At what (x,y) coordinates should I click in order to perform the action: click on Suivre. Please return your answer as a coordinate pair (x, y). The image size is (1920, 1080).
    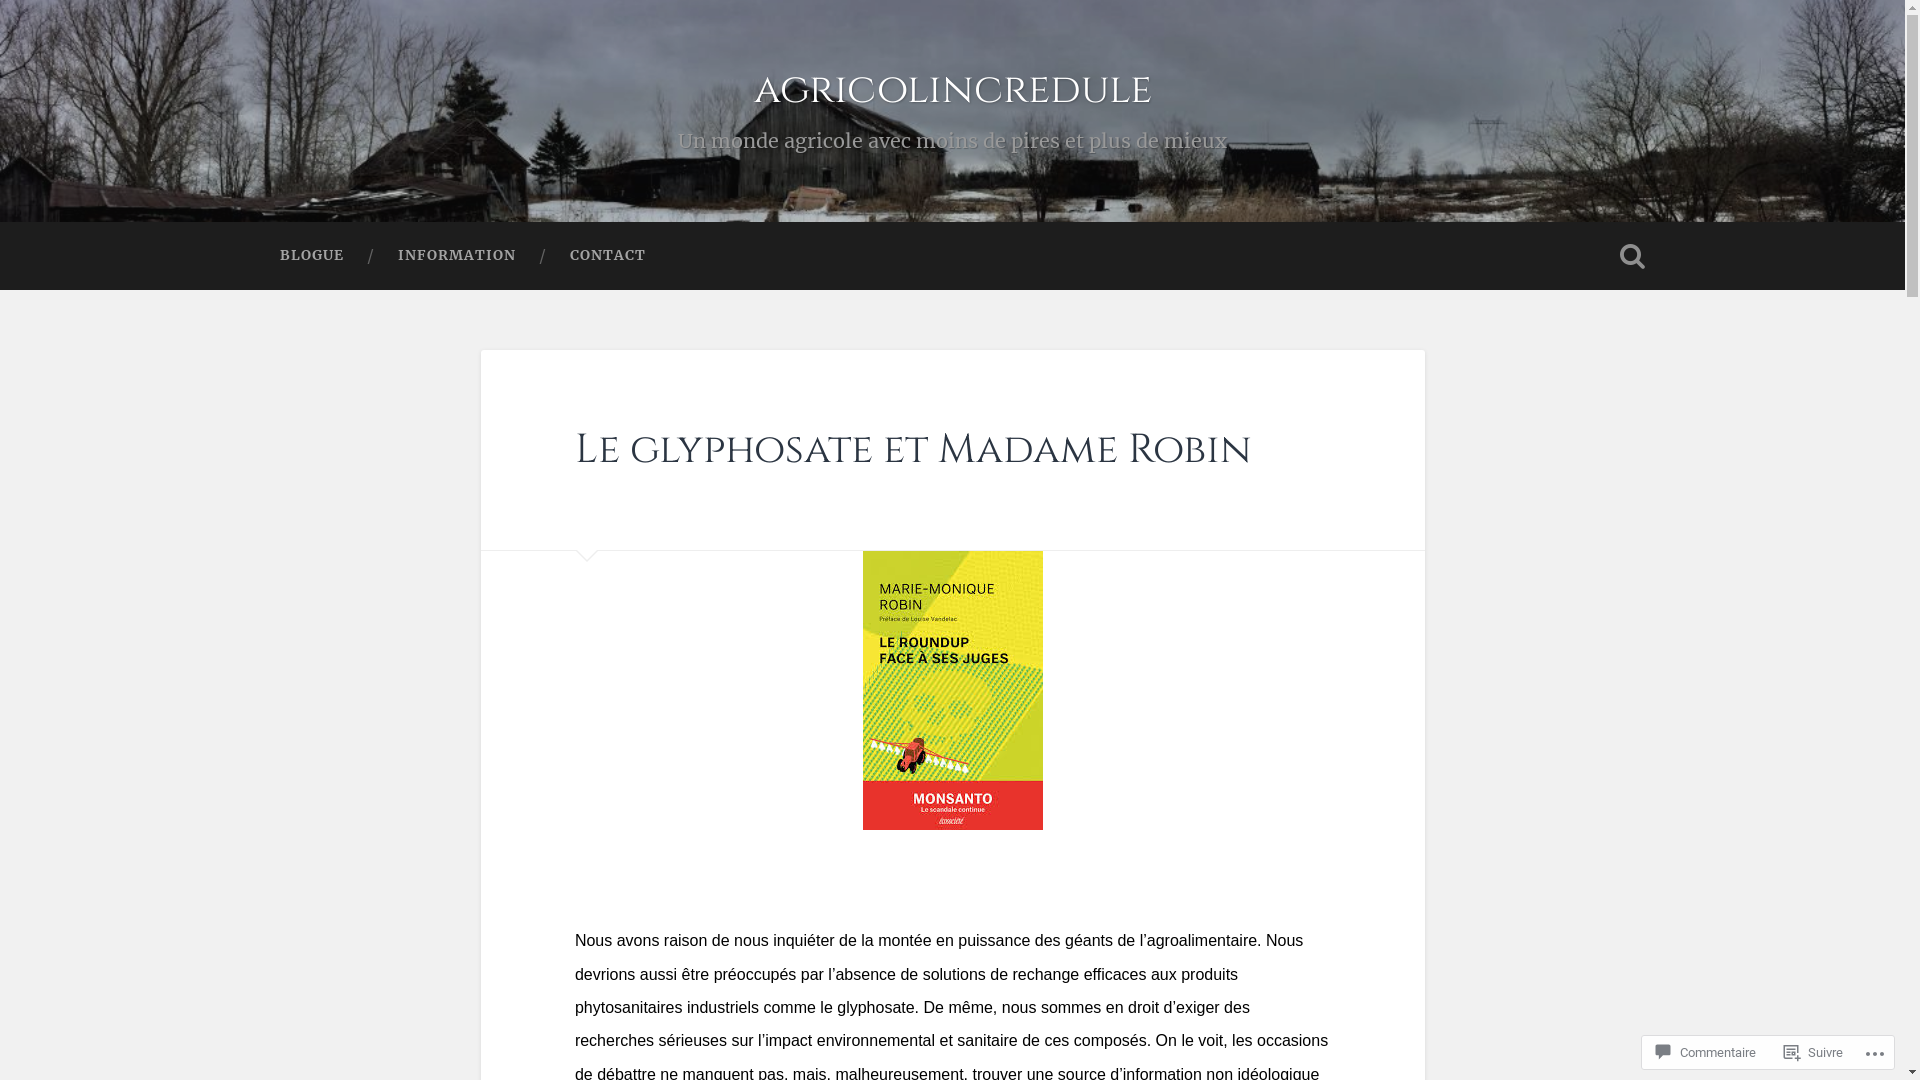
    Looking at the image, I should click on (1814, 1052).